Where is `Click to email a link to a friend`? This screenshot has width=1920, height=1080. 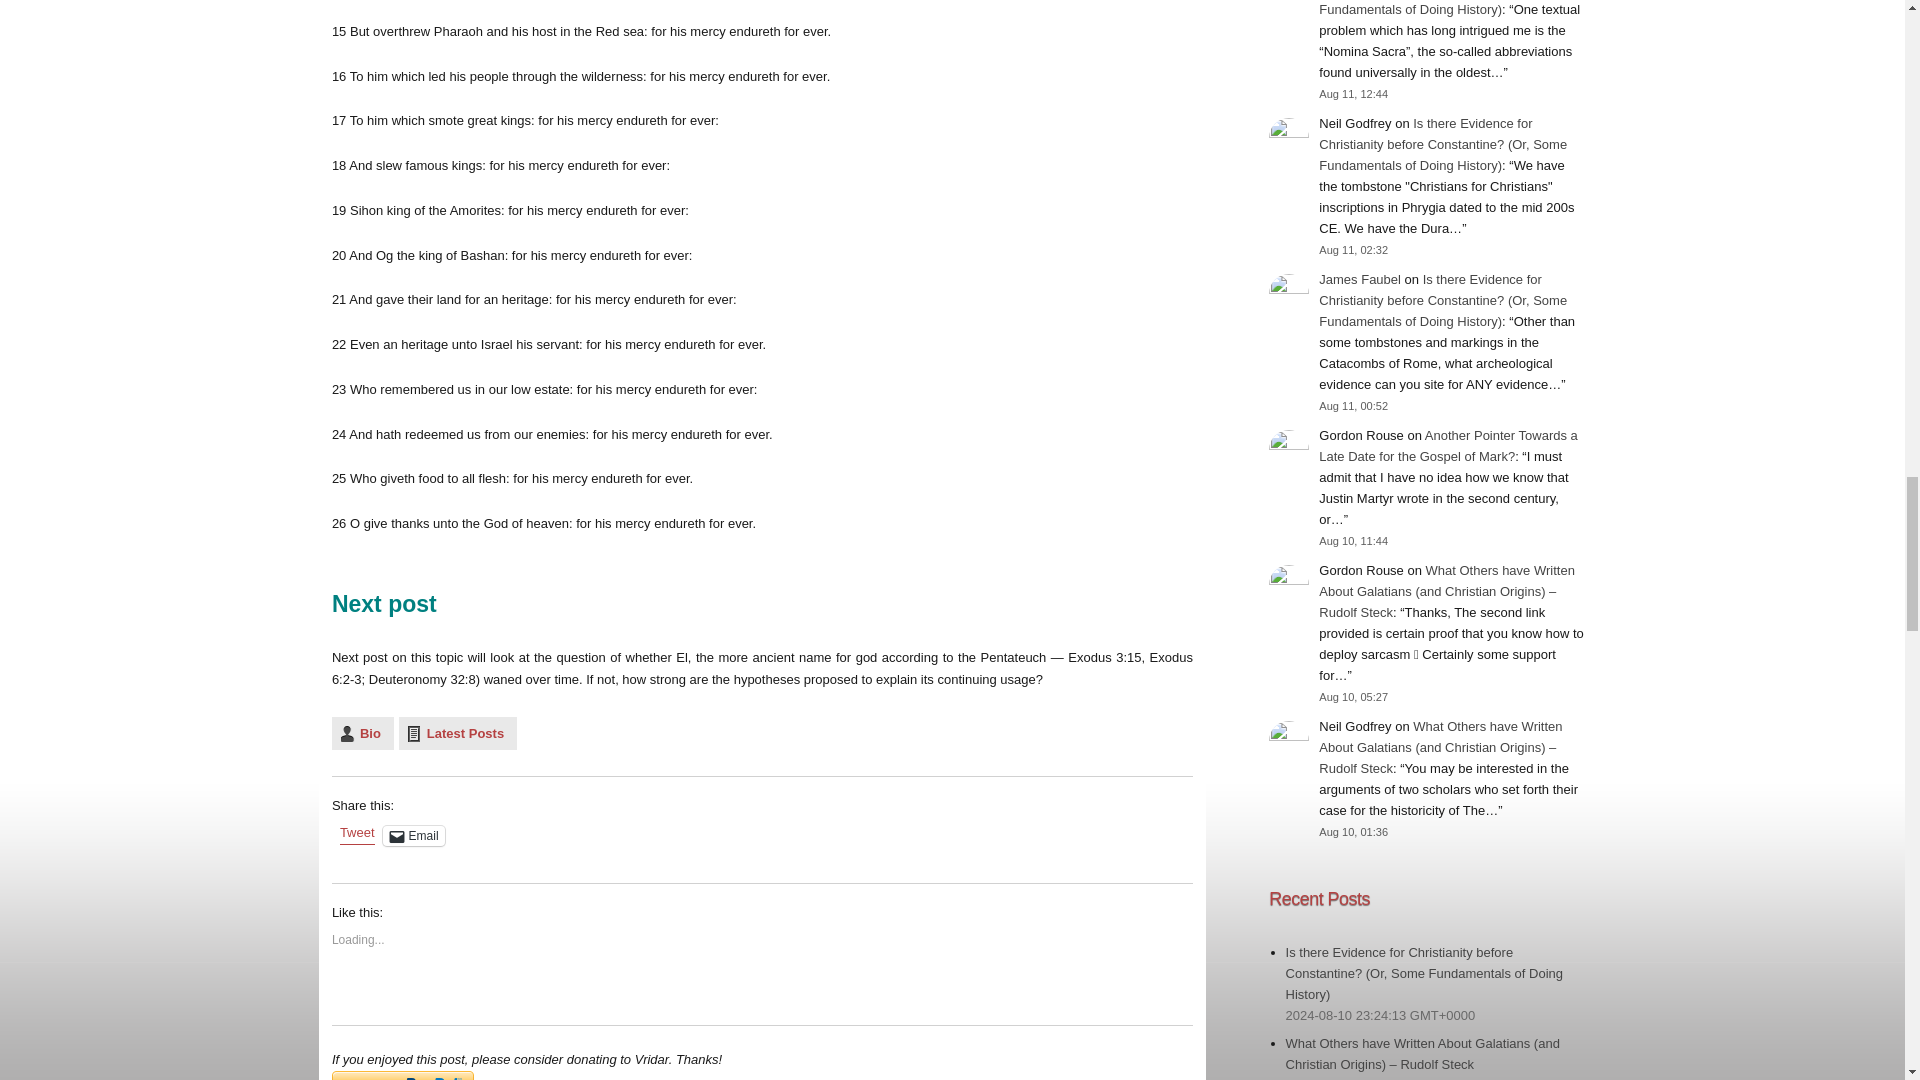
Click to email a link to a friend is located at coordinates (414, 836).